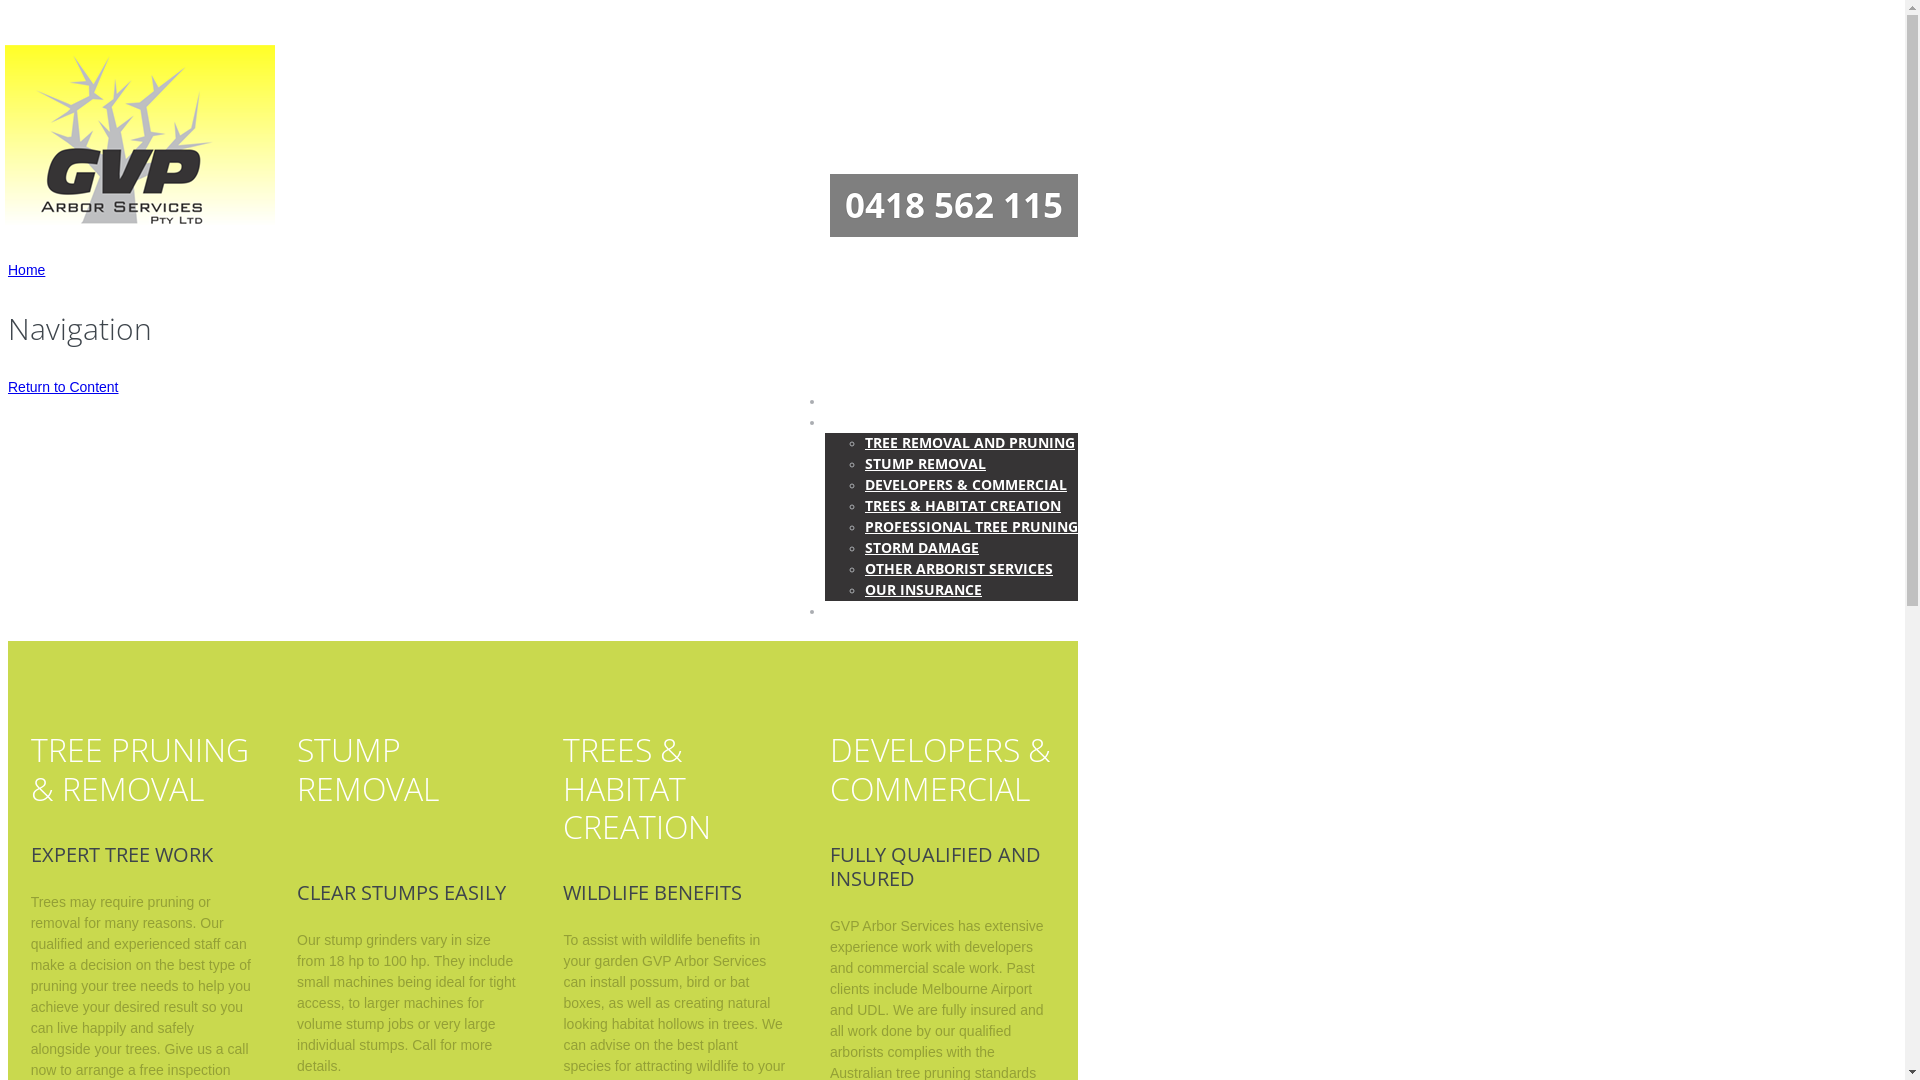 The image size is (1920, 1080). What do you see at coordinates (922, 548) in the screenshot?
I see `STORM DAMAGE` at bounding box center [922, 548].